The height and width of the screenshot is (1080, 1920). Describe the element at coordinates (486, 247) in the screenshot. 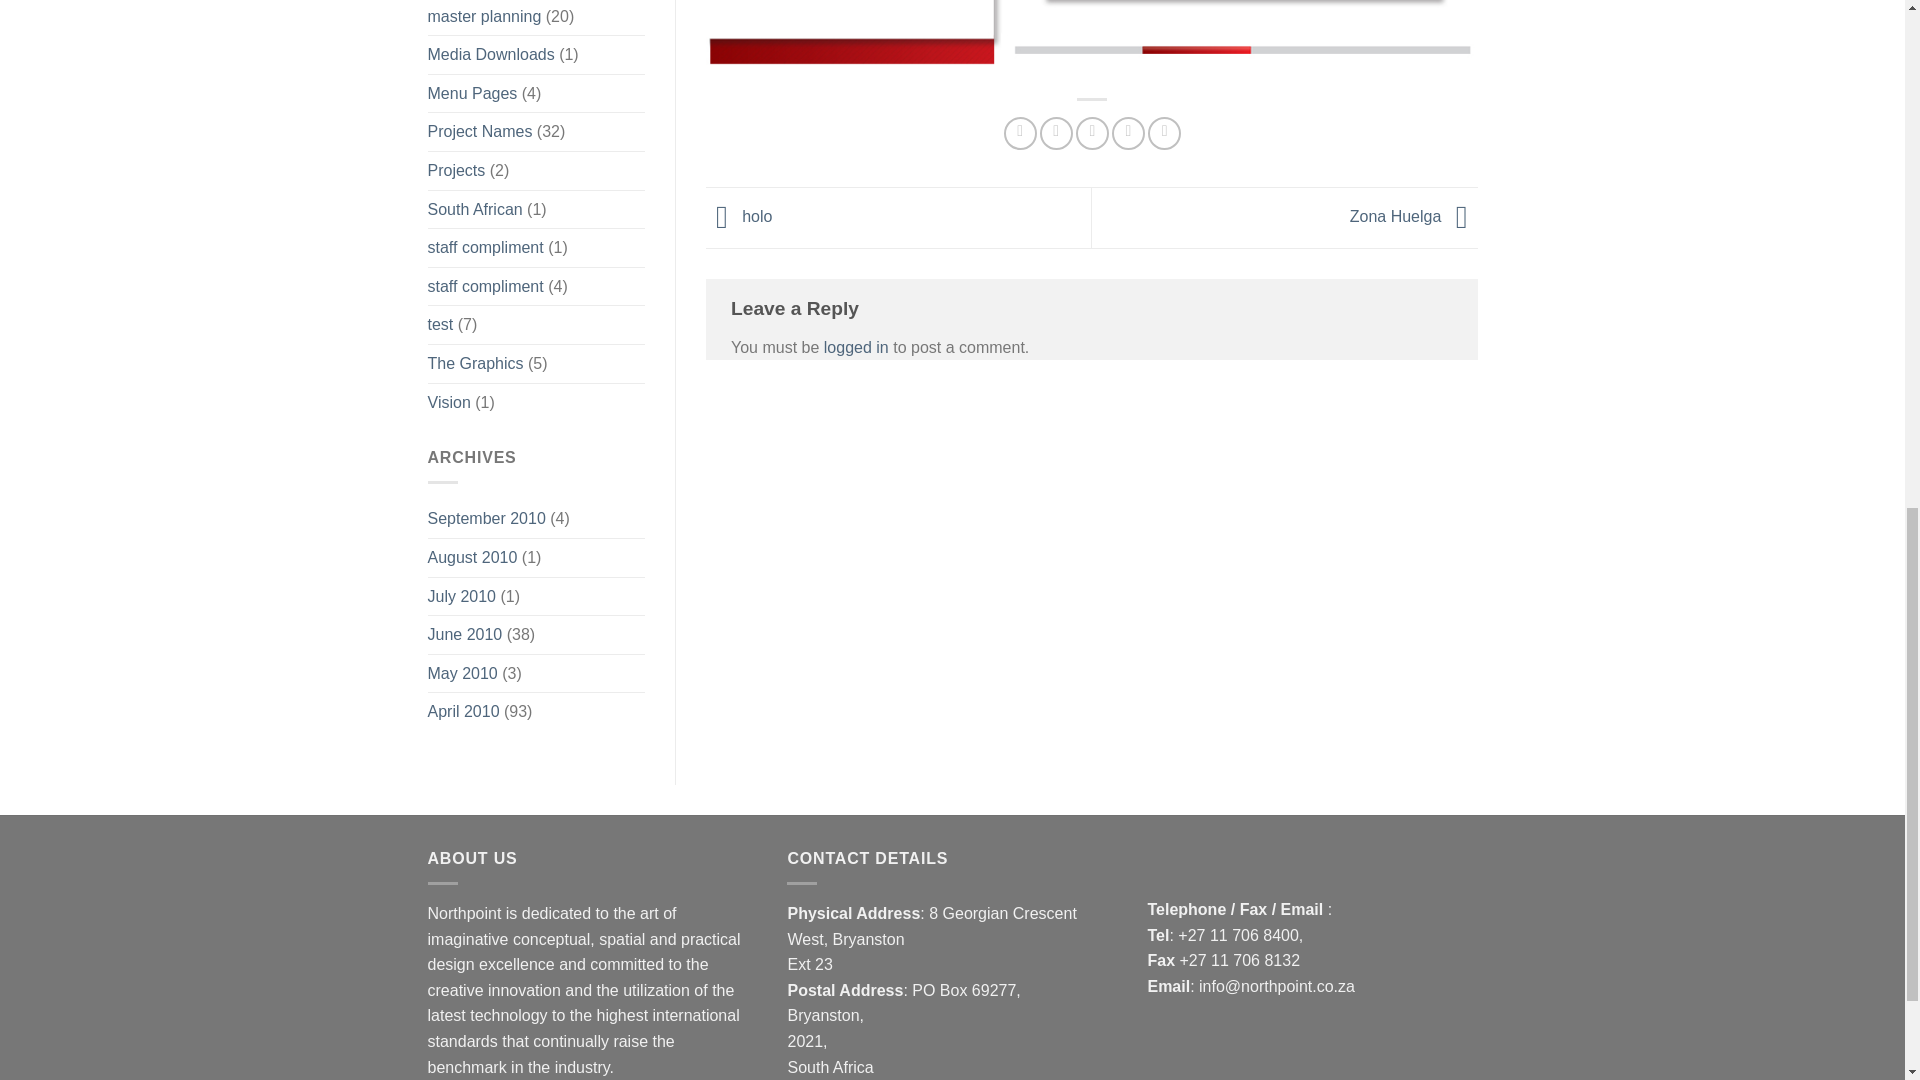

I see `staff compliment` at that location.